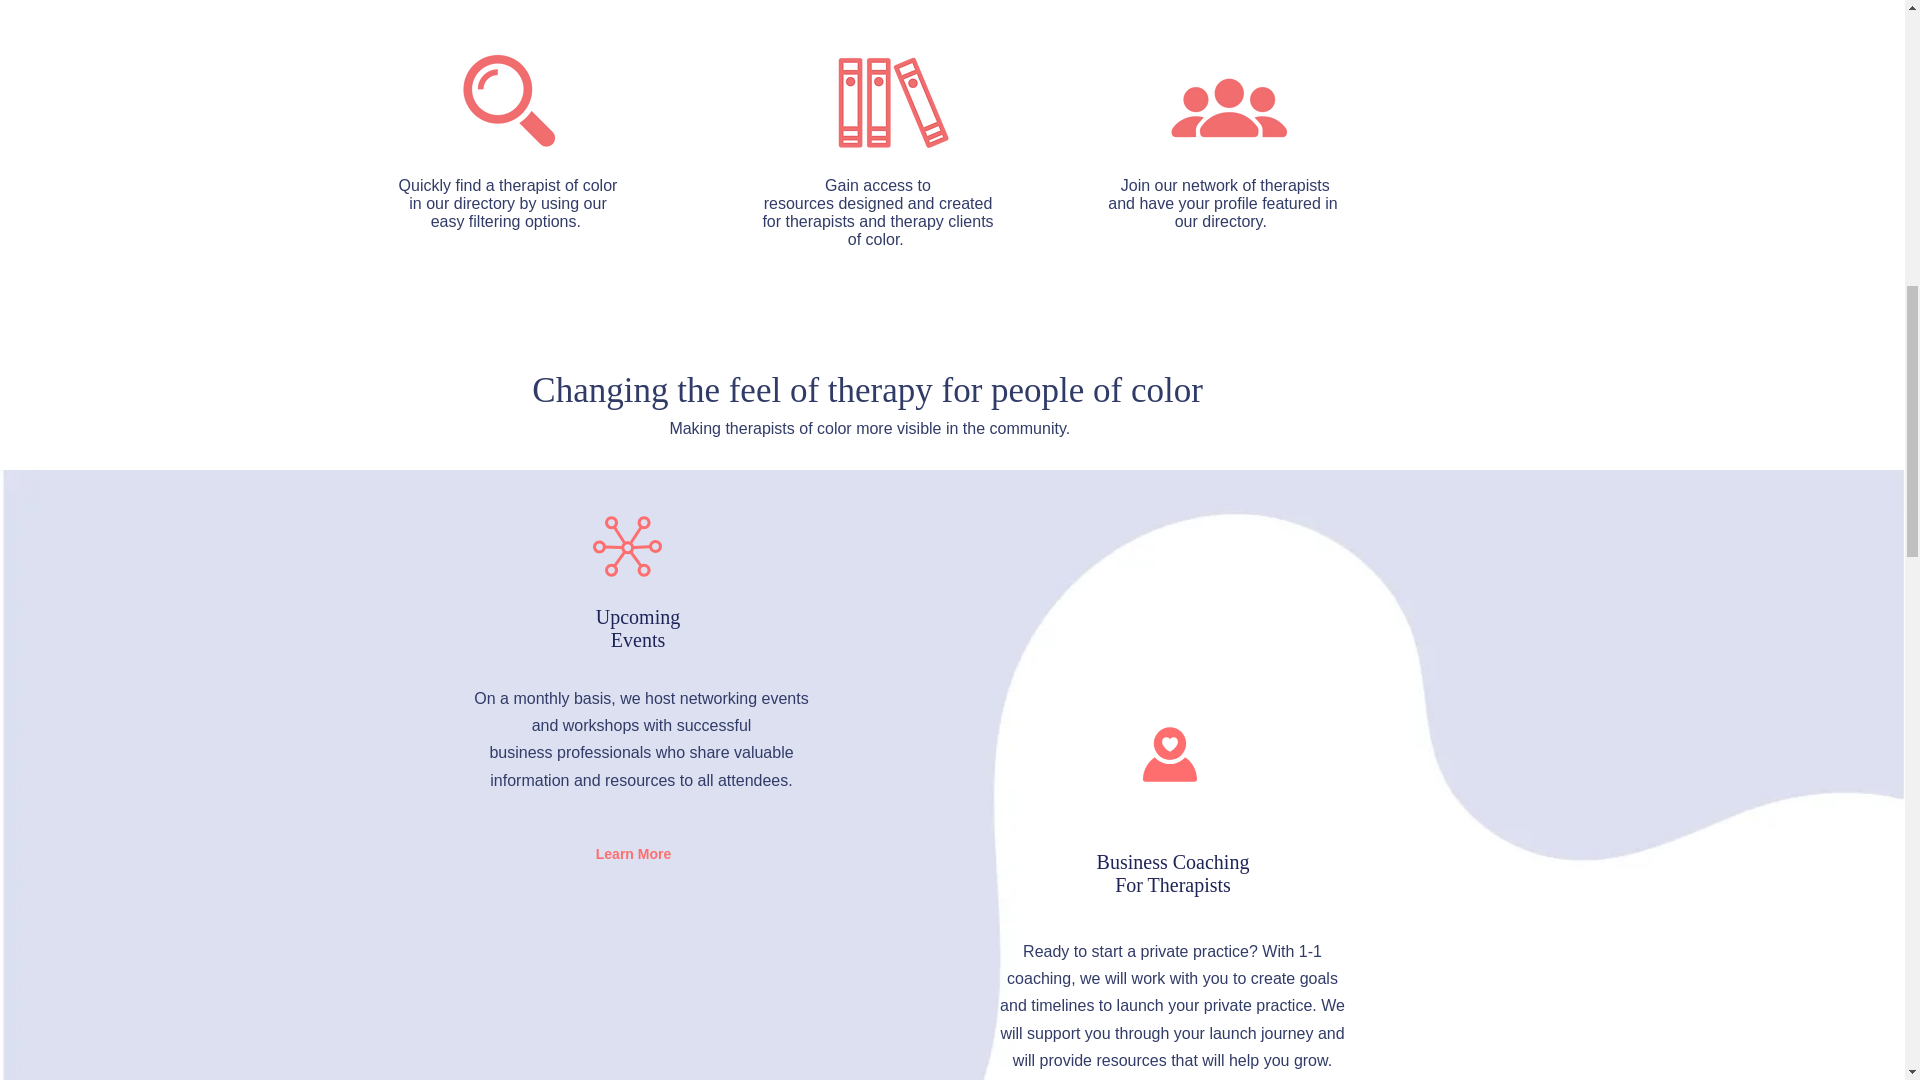 This screenshot has height=1080, width=1920. What do you see at coordinates (633, 854) in the screenshot?
I see `Learn More` at bounding box center [633, 854].